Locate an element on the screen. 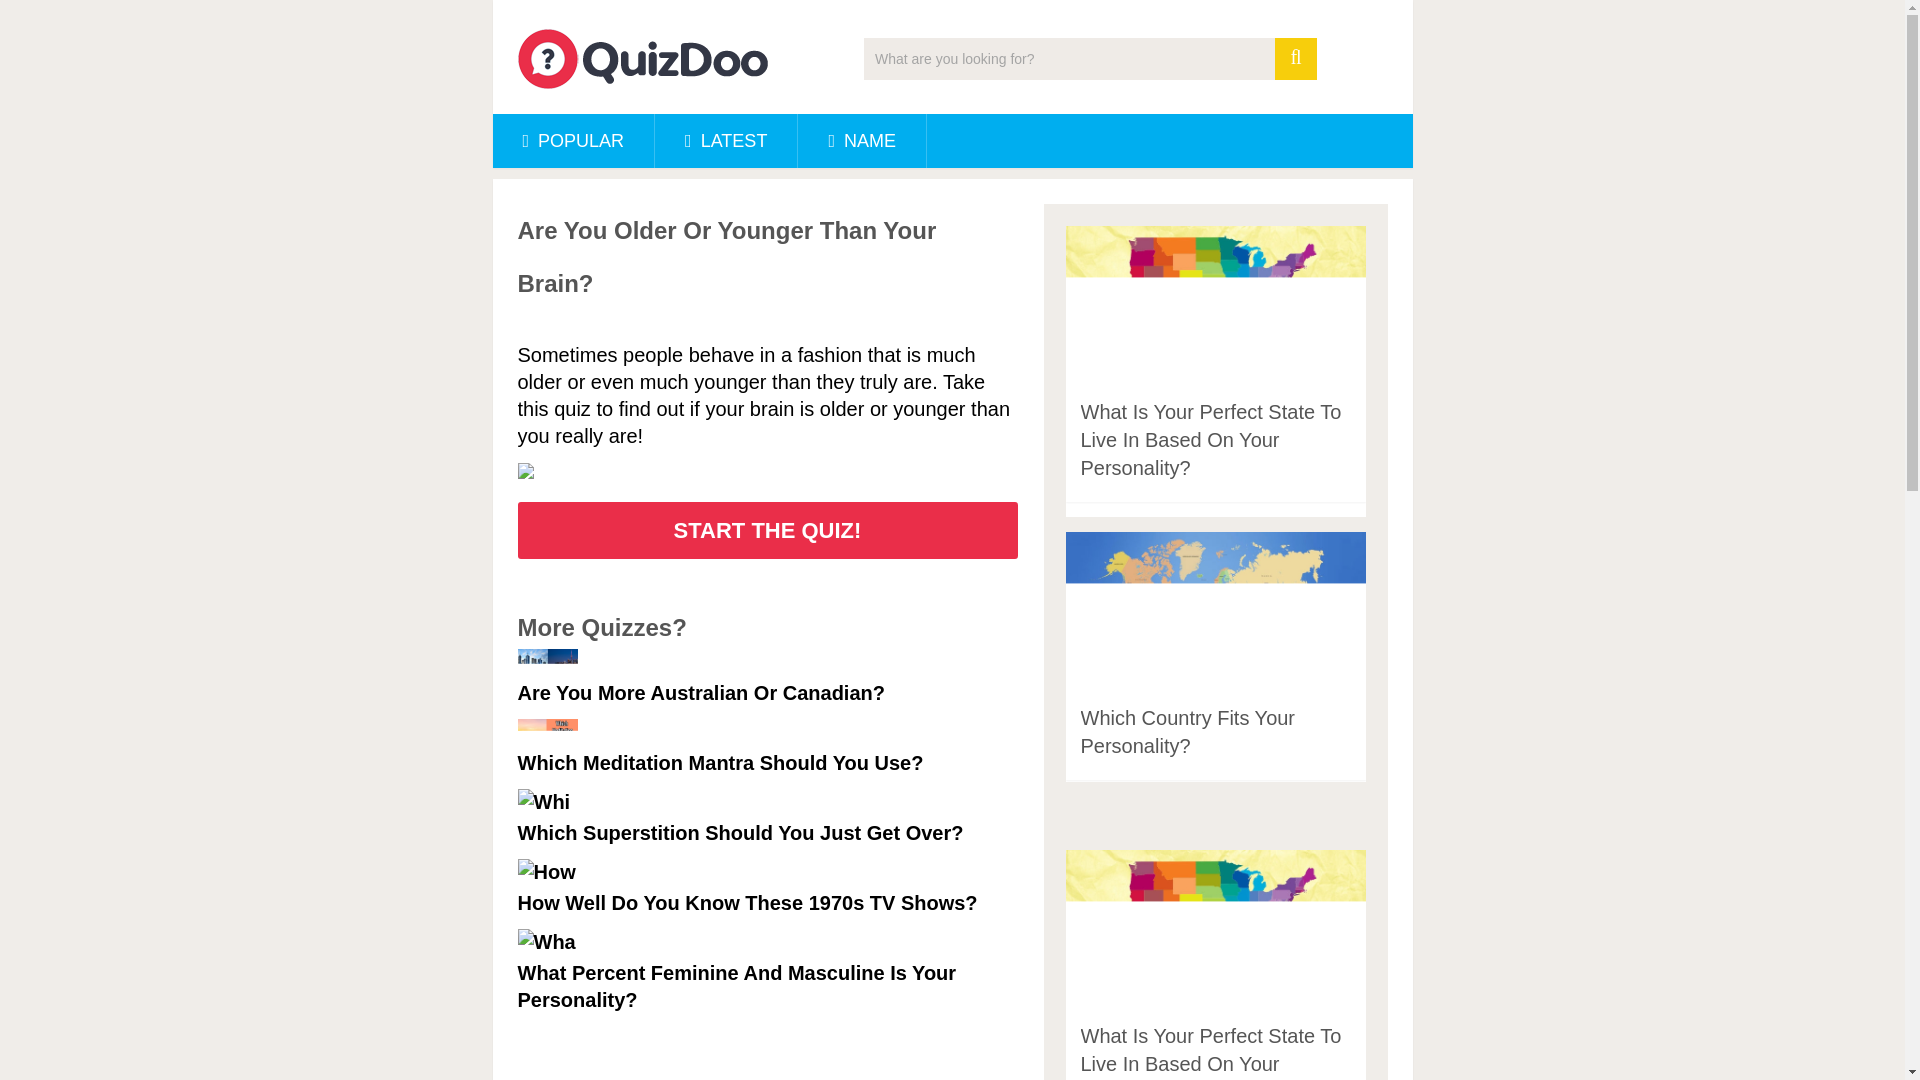  NAME is located at coordinates (862, 141).